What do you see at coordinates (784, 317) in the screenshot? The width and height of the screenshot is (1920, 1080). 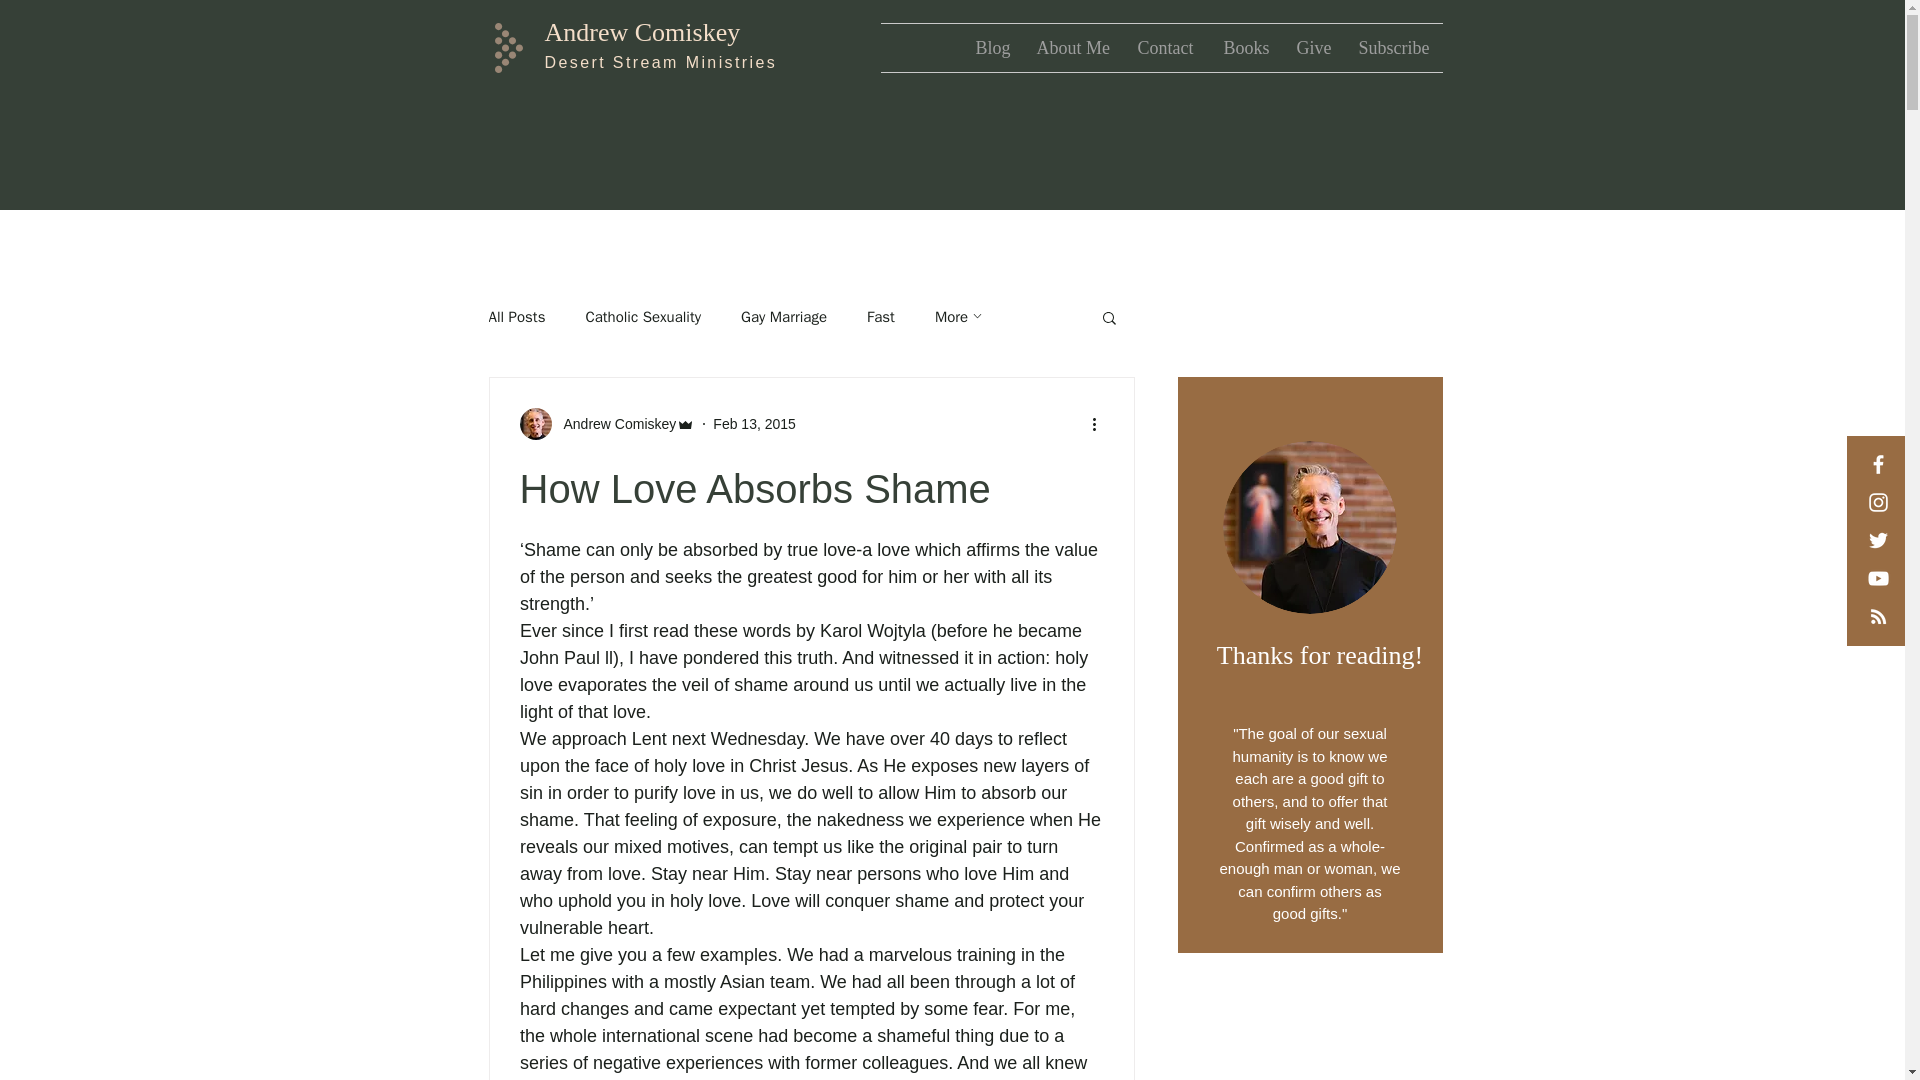 I see `Gay Marriage` at bounding box center [784, 317].